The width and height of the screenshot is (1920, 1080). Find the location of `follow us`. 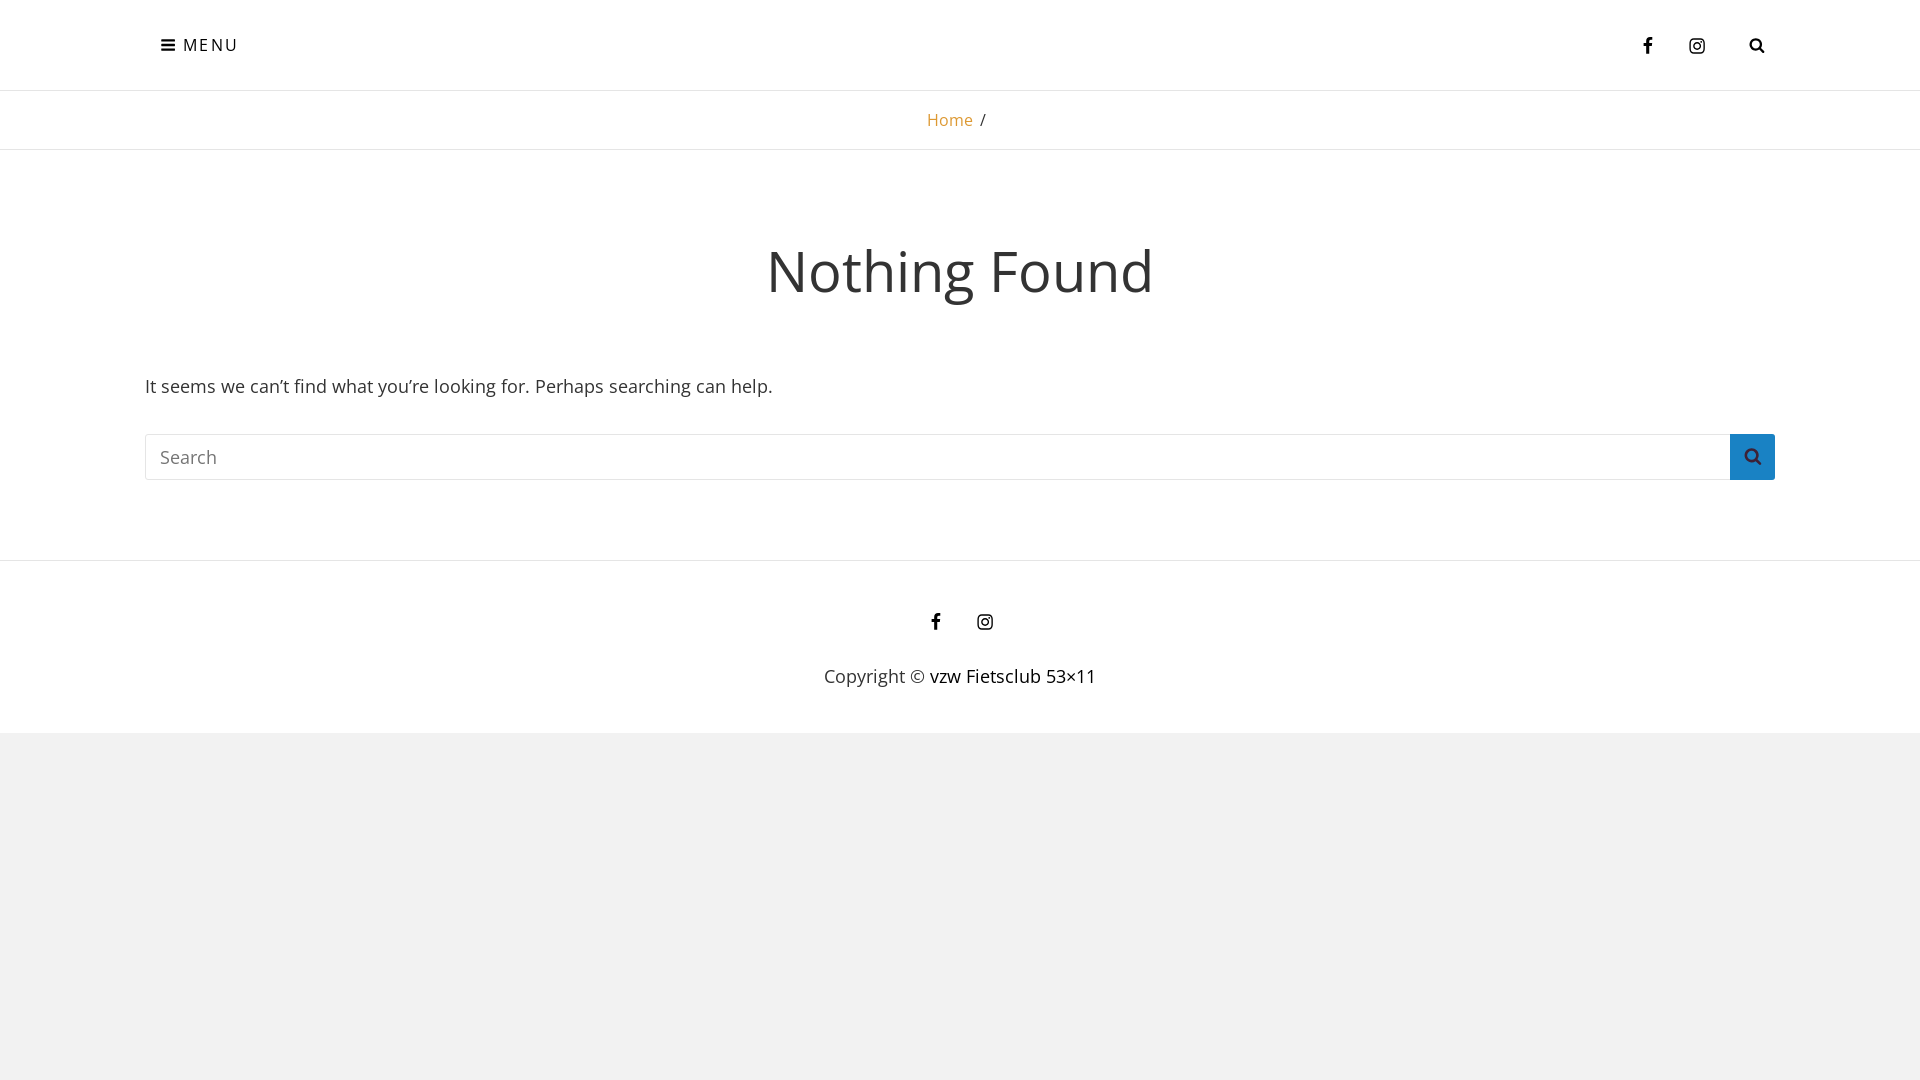

follow us is located at coordinates (1697, 45).